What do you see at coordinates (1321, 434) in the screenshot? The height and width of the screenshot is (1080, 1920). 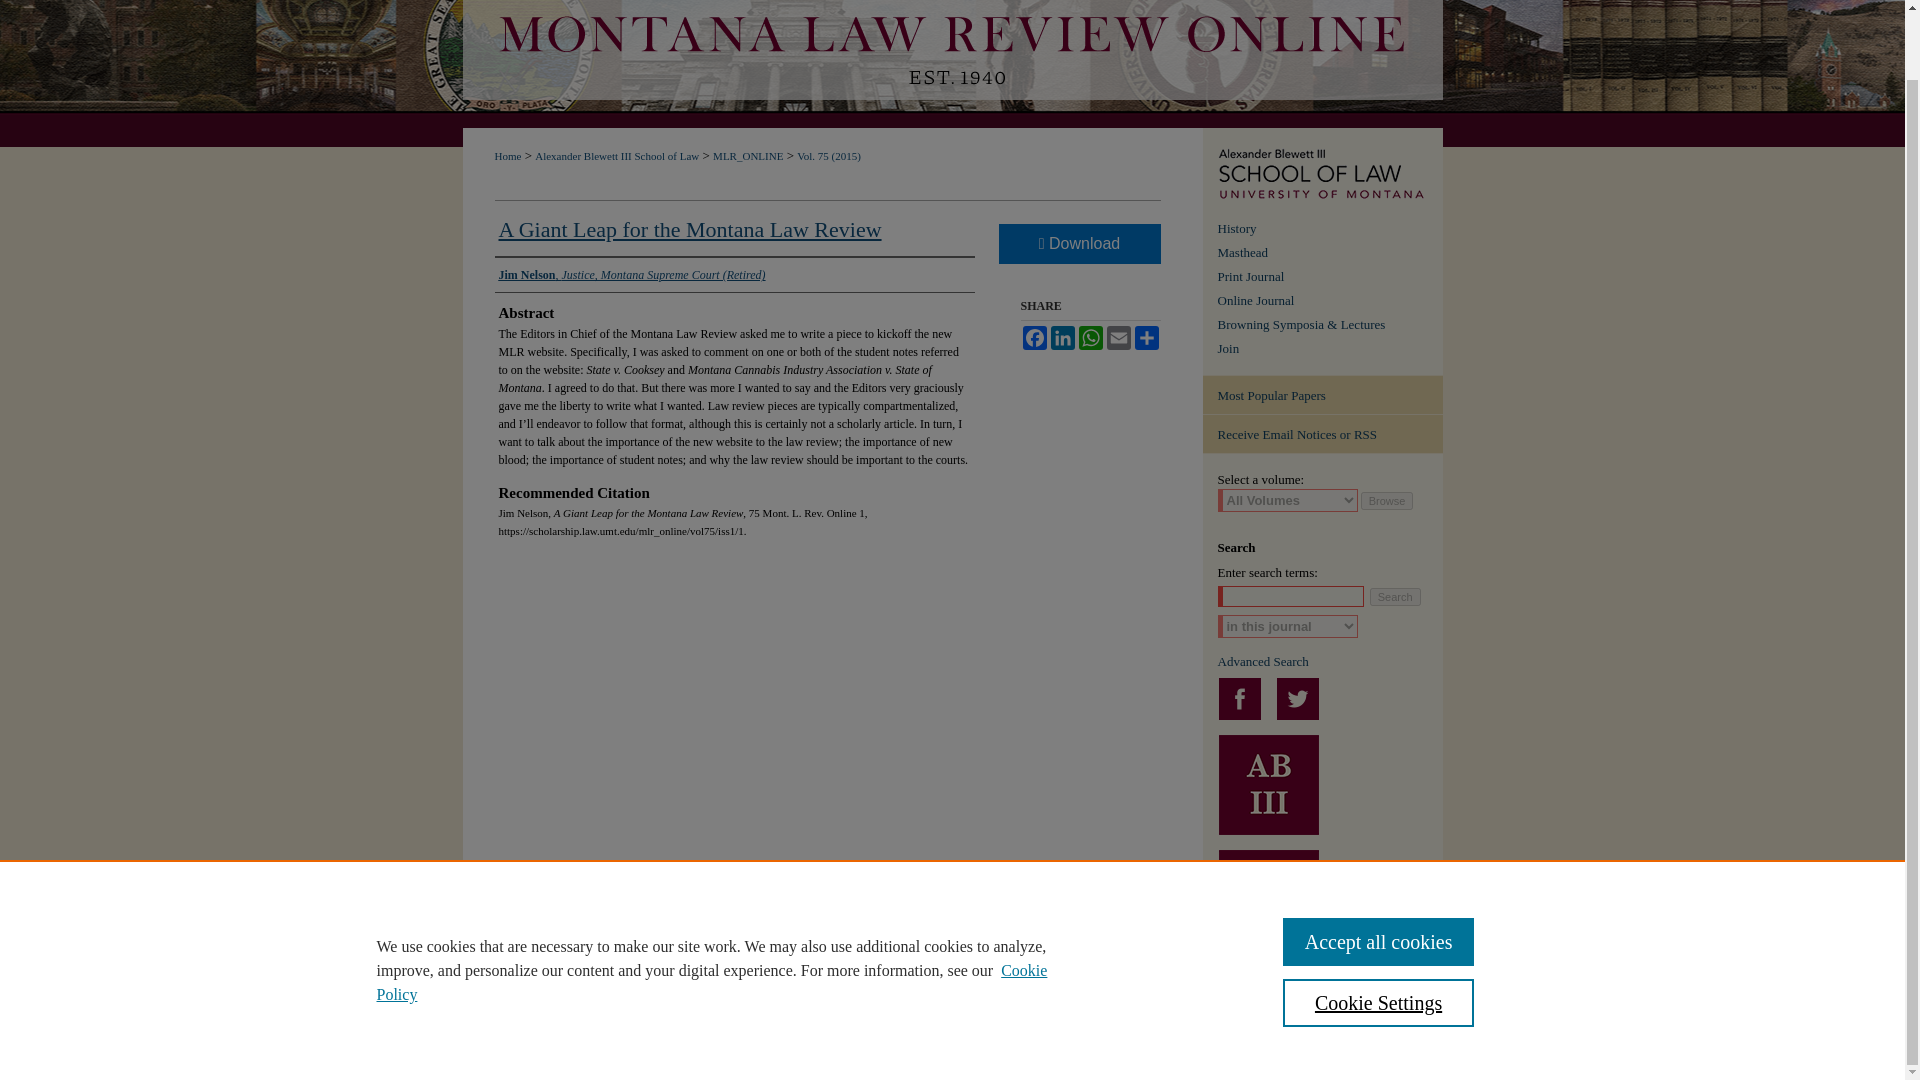 I see `Receive Email Notices or RSS` at bounding box center [1321, 434].